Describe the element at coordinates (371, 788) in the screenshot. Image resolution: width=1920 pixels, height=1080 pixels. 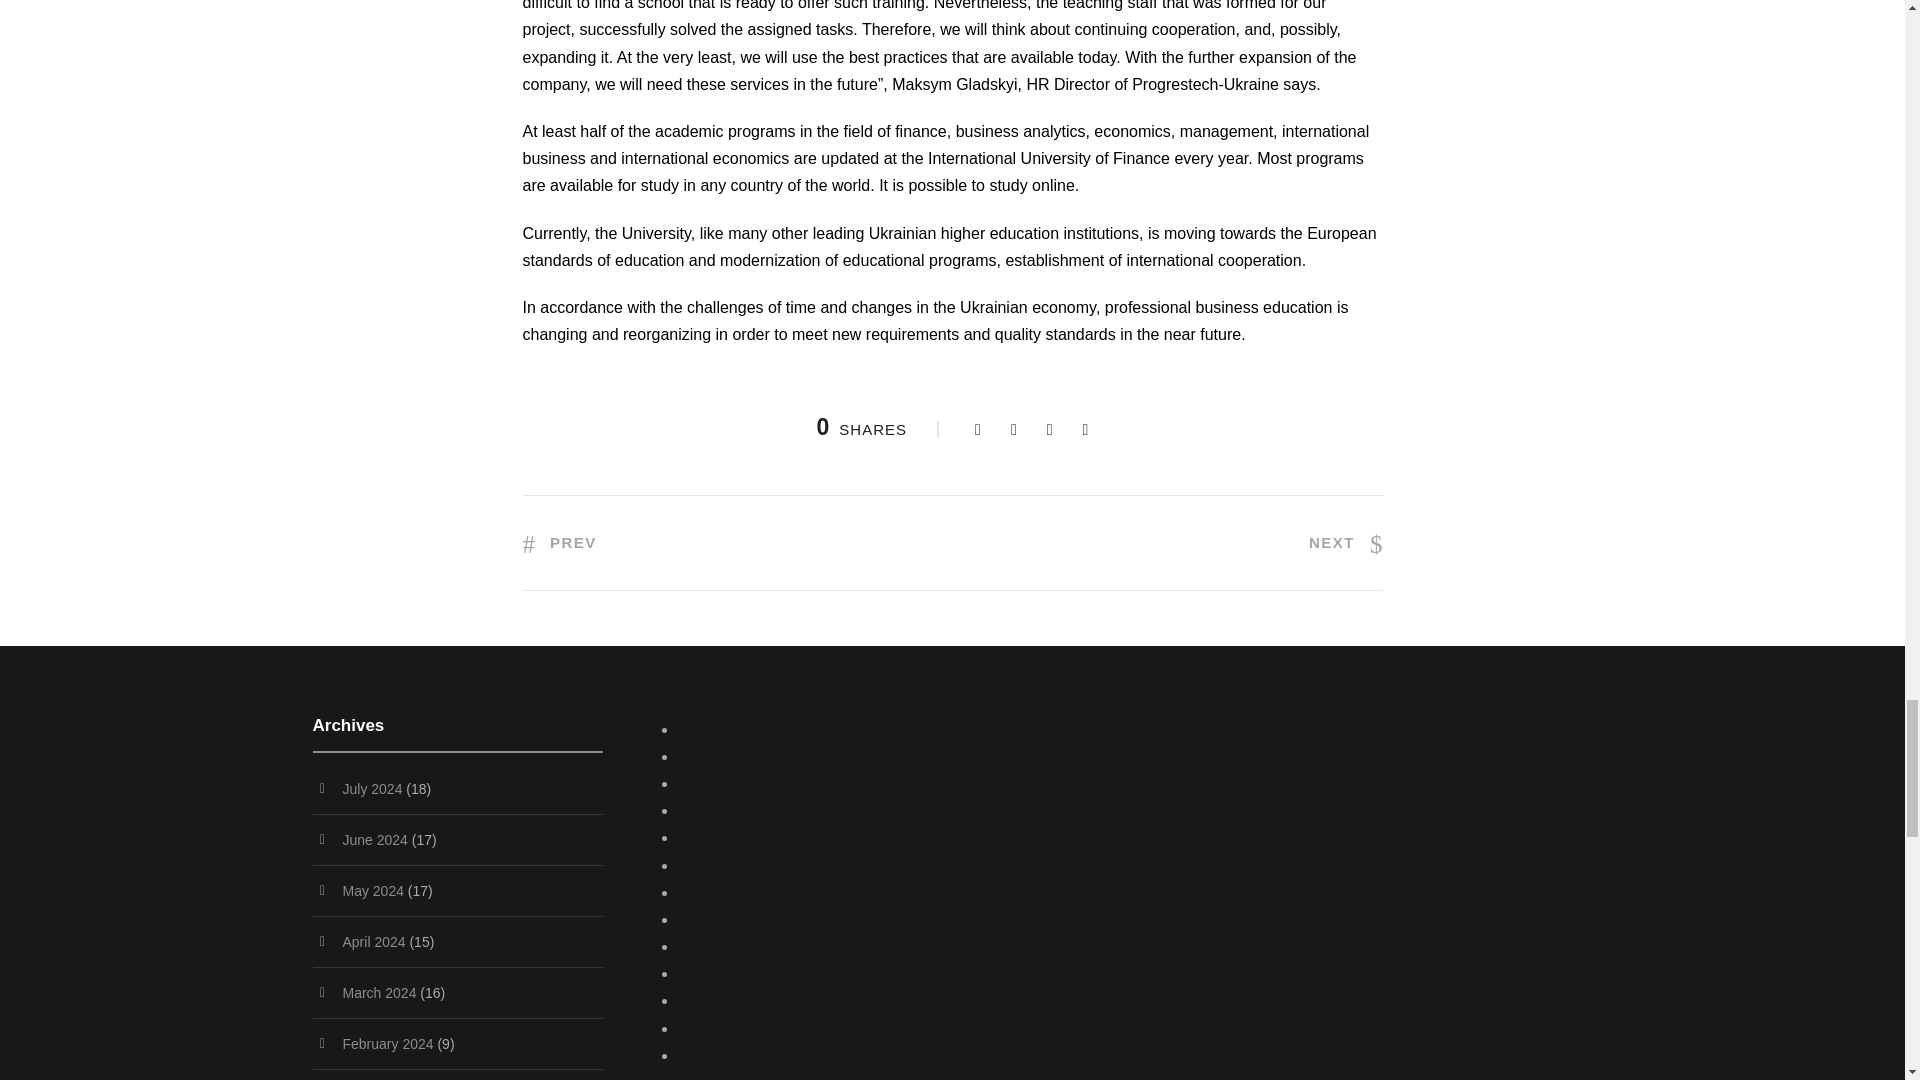
I see `July 2024` at that location.